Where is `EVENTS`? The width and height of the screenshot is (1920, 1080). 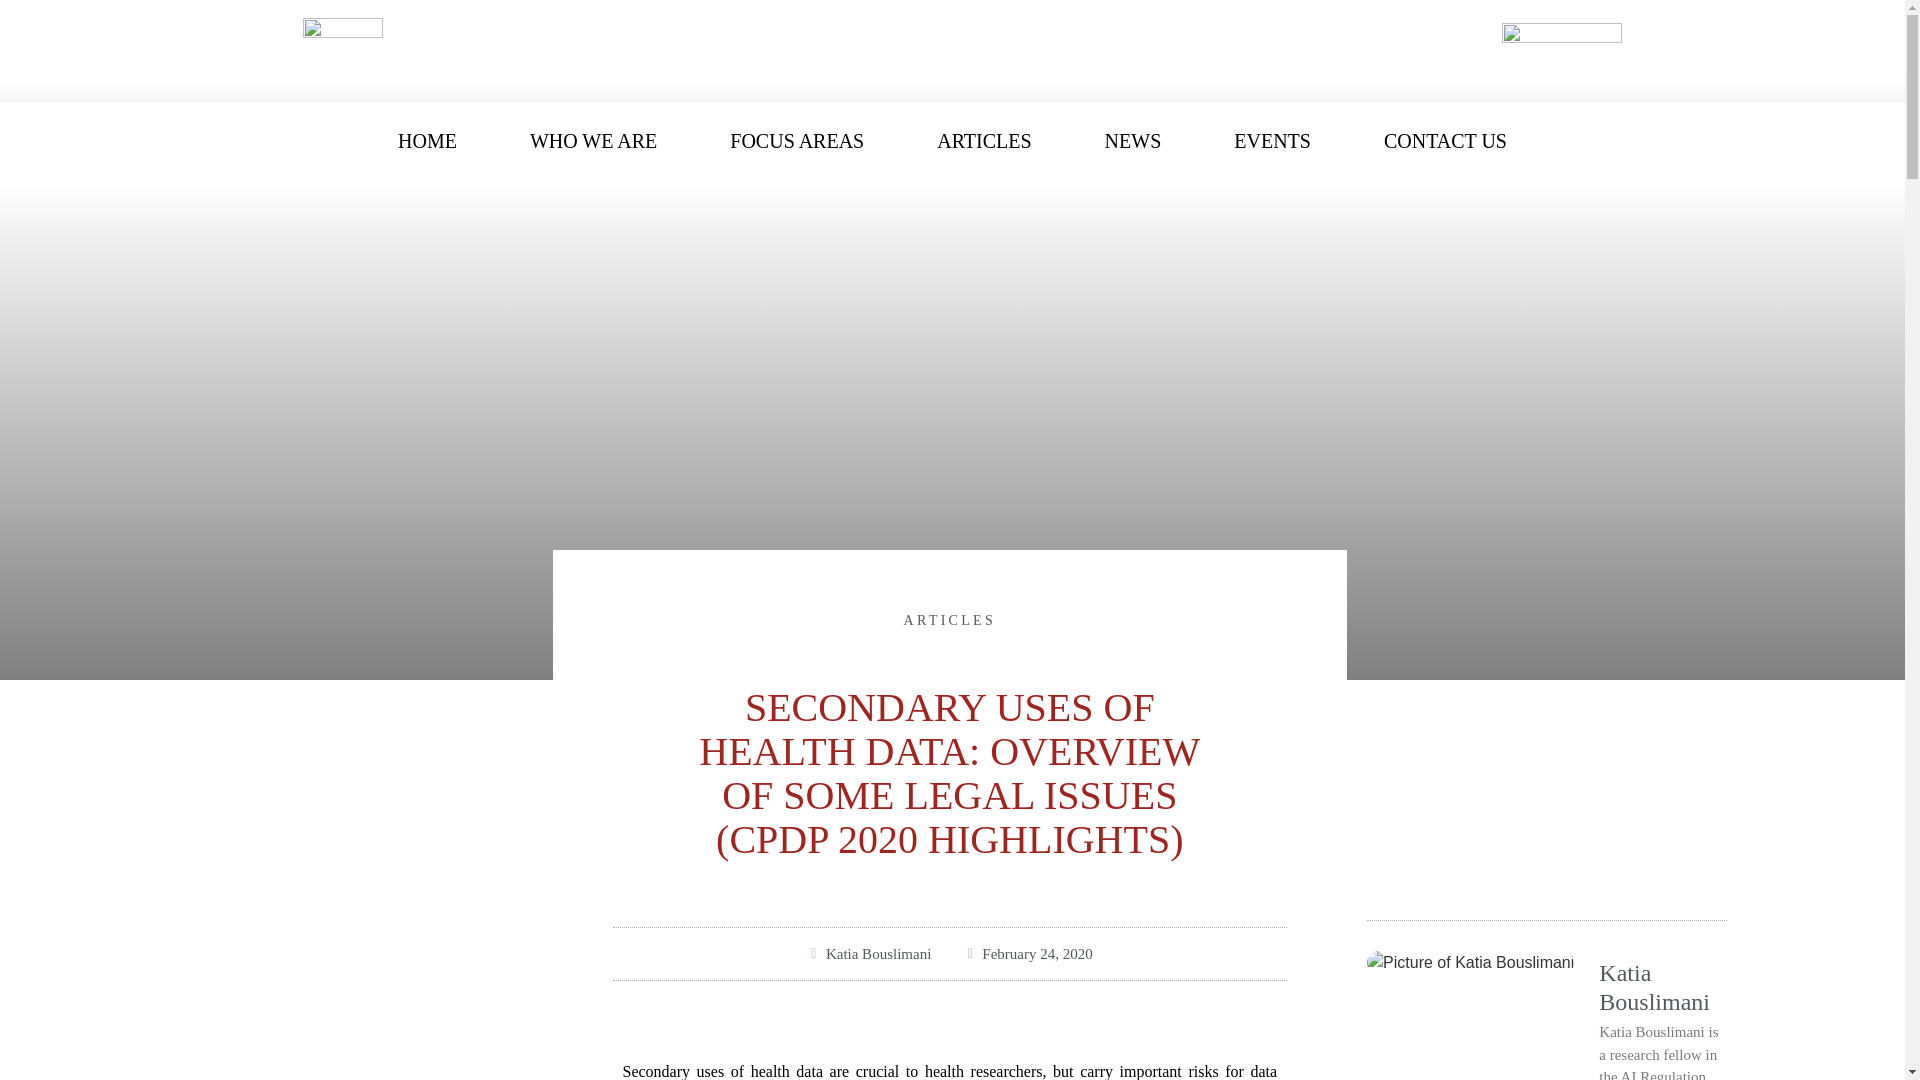
EVENTS is located at coordinates (1272, 140).